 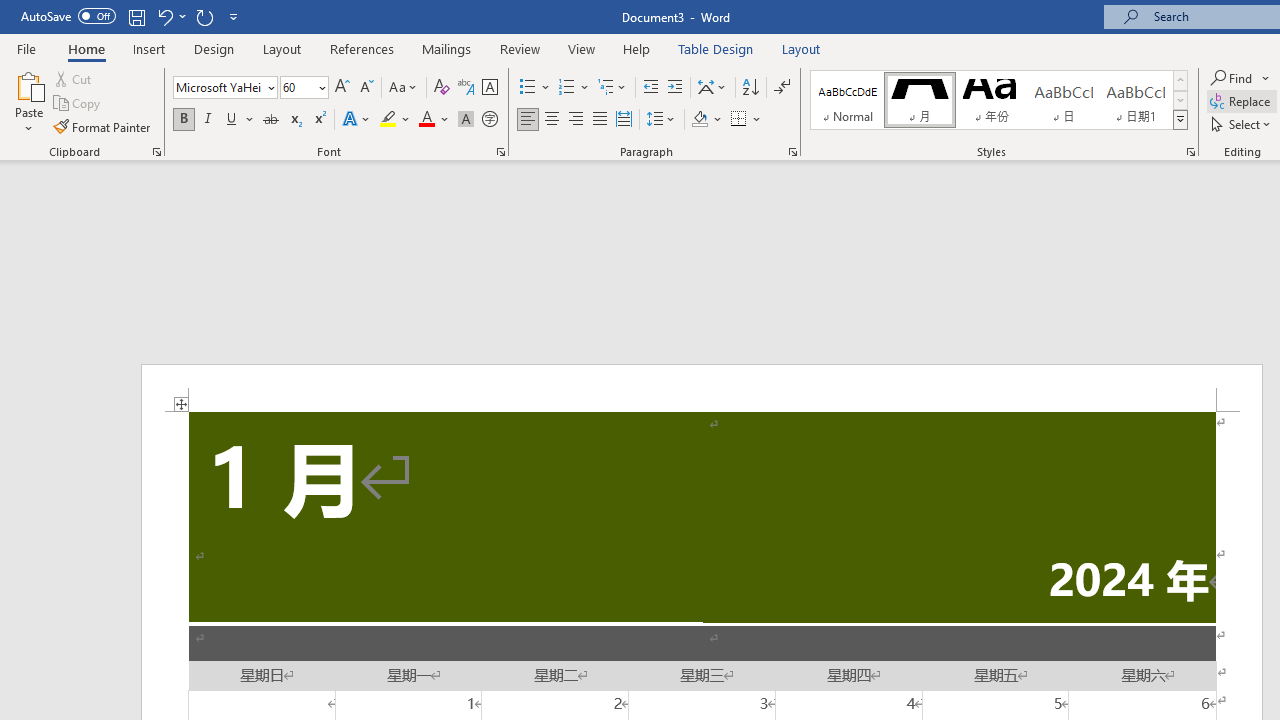 What do you see at coordinates (712, 88) in the screenshot?
I see `Asian Layout` at bounding box center [712, 88].